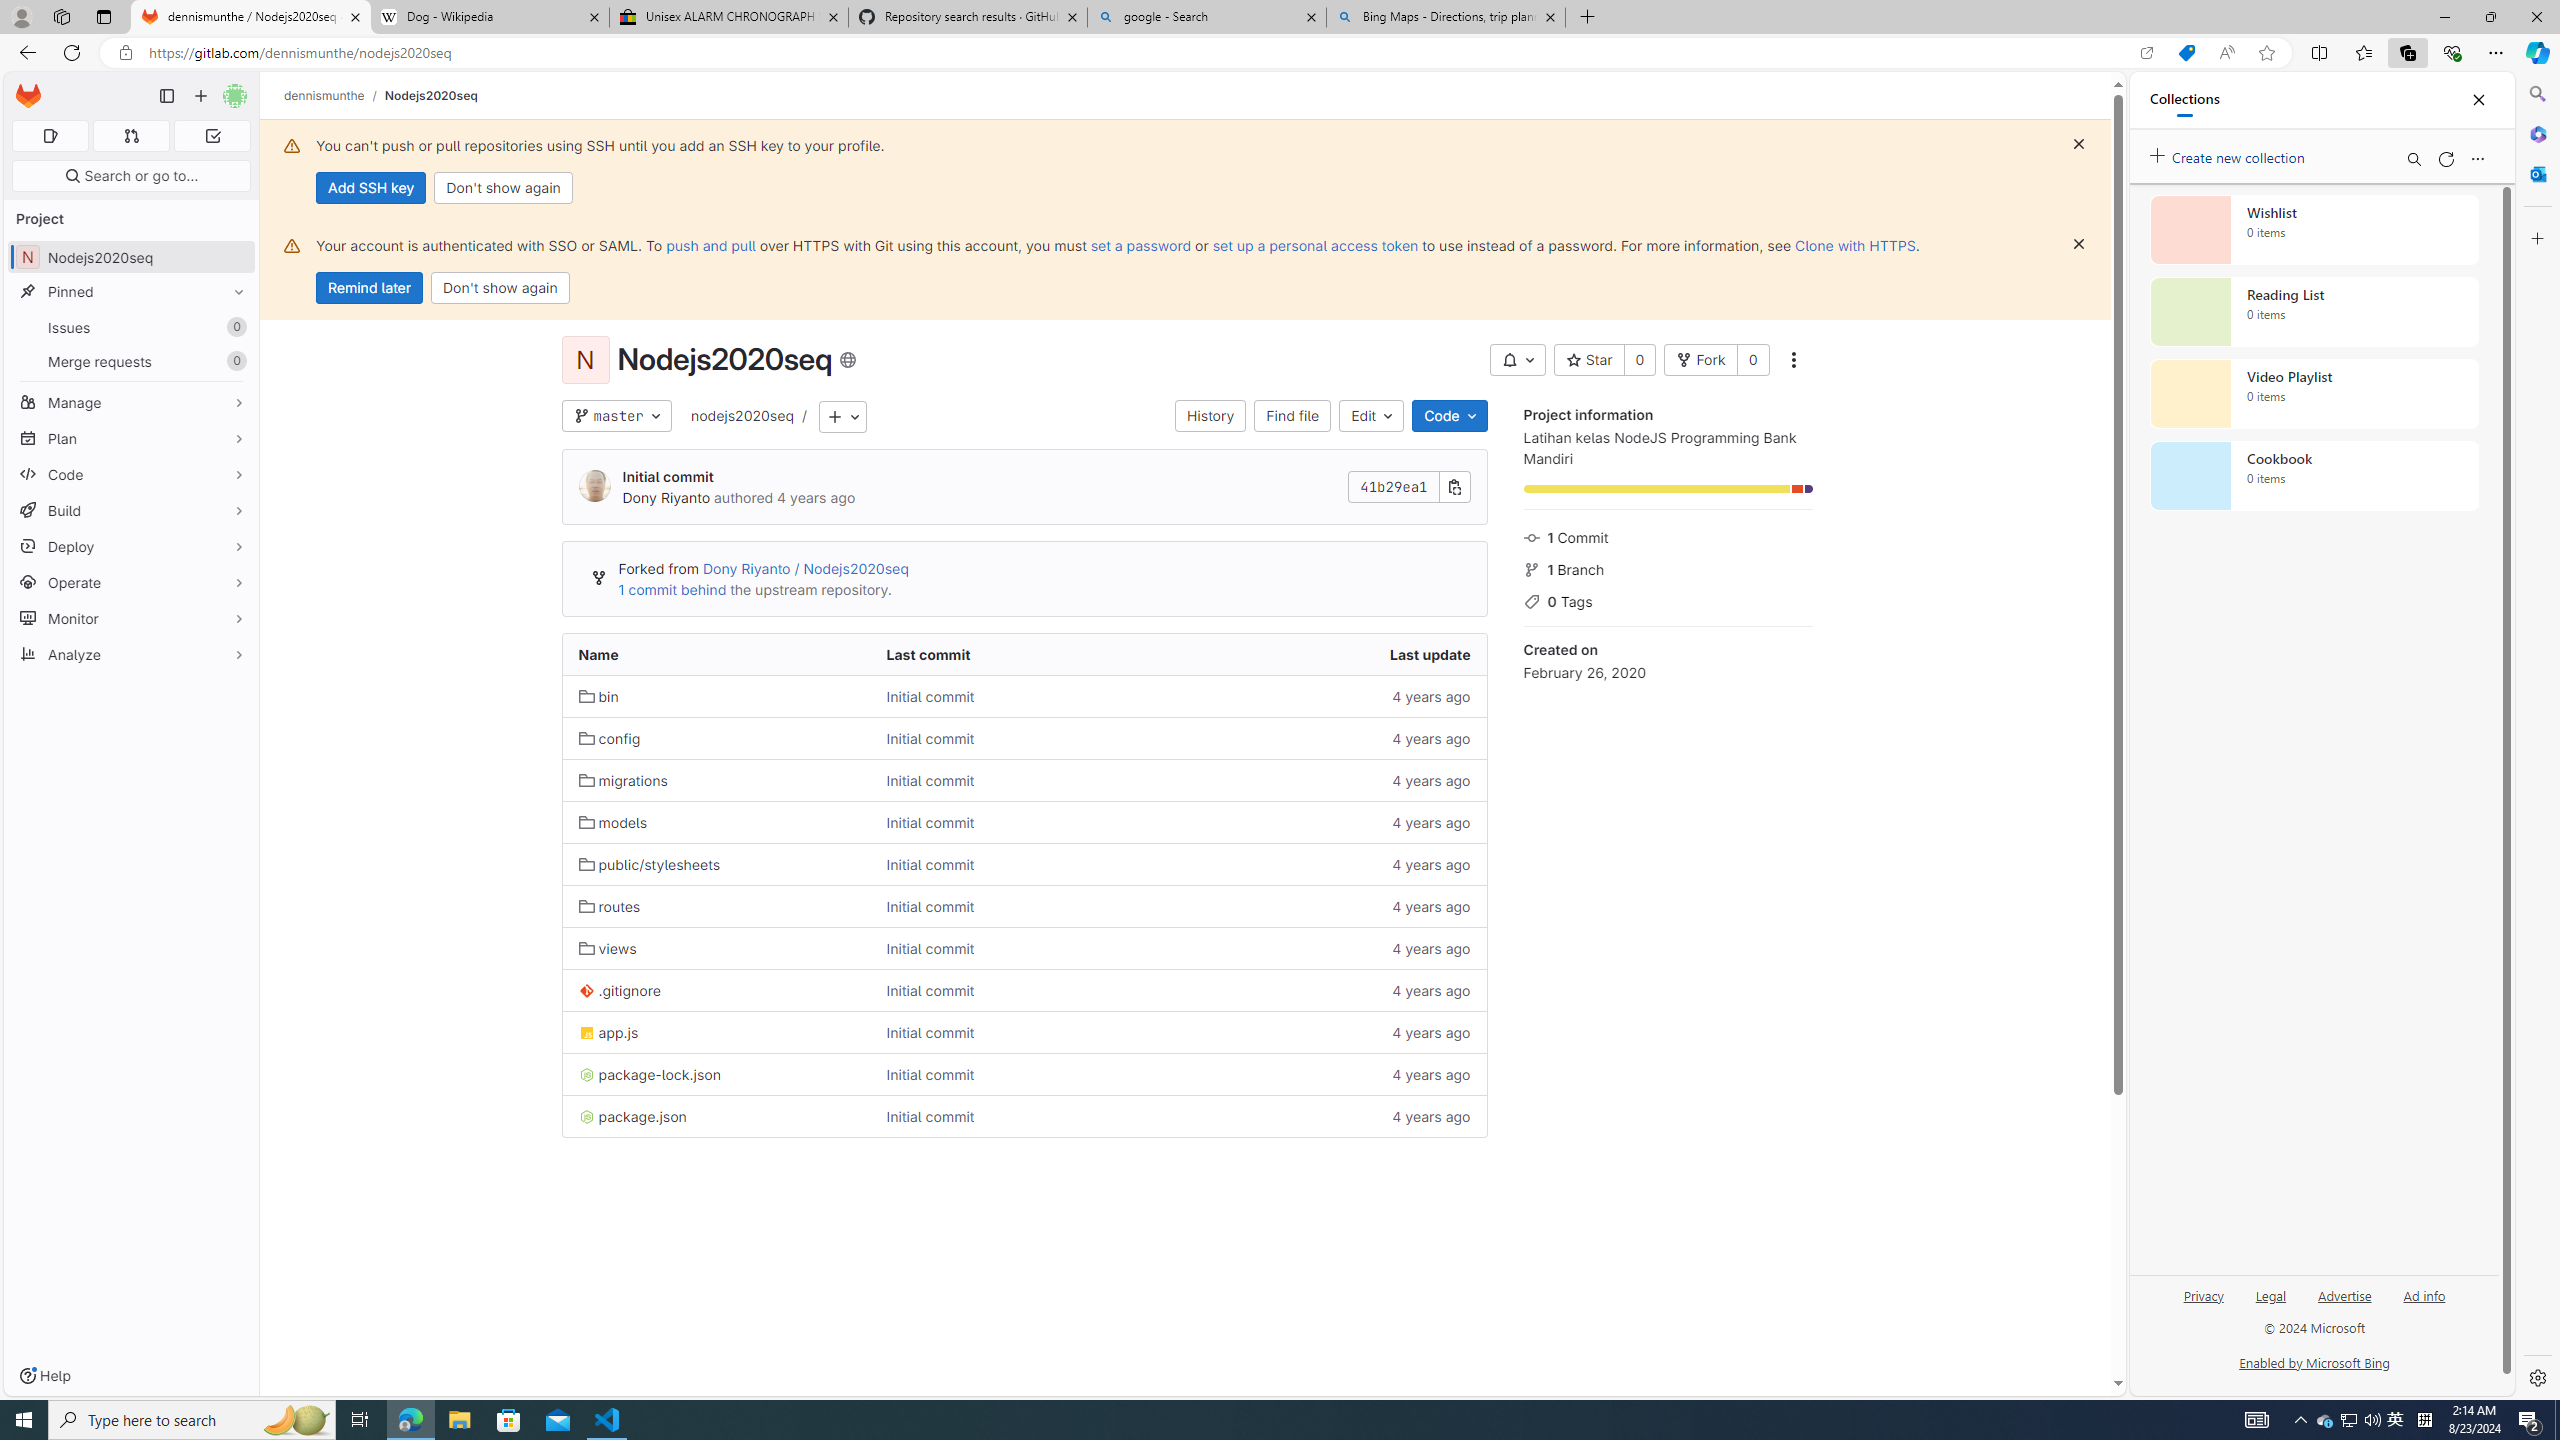 This screenshot has height=1440, width=2560. What do you see at coordinates (1668, 536) in the screenshot?
I see `1 Commit` at bounding box center [1668, 536].